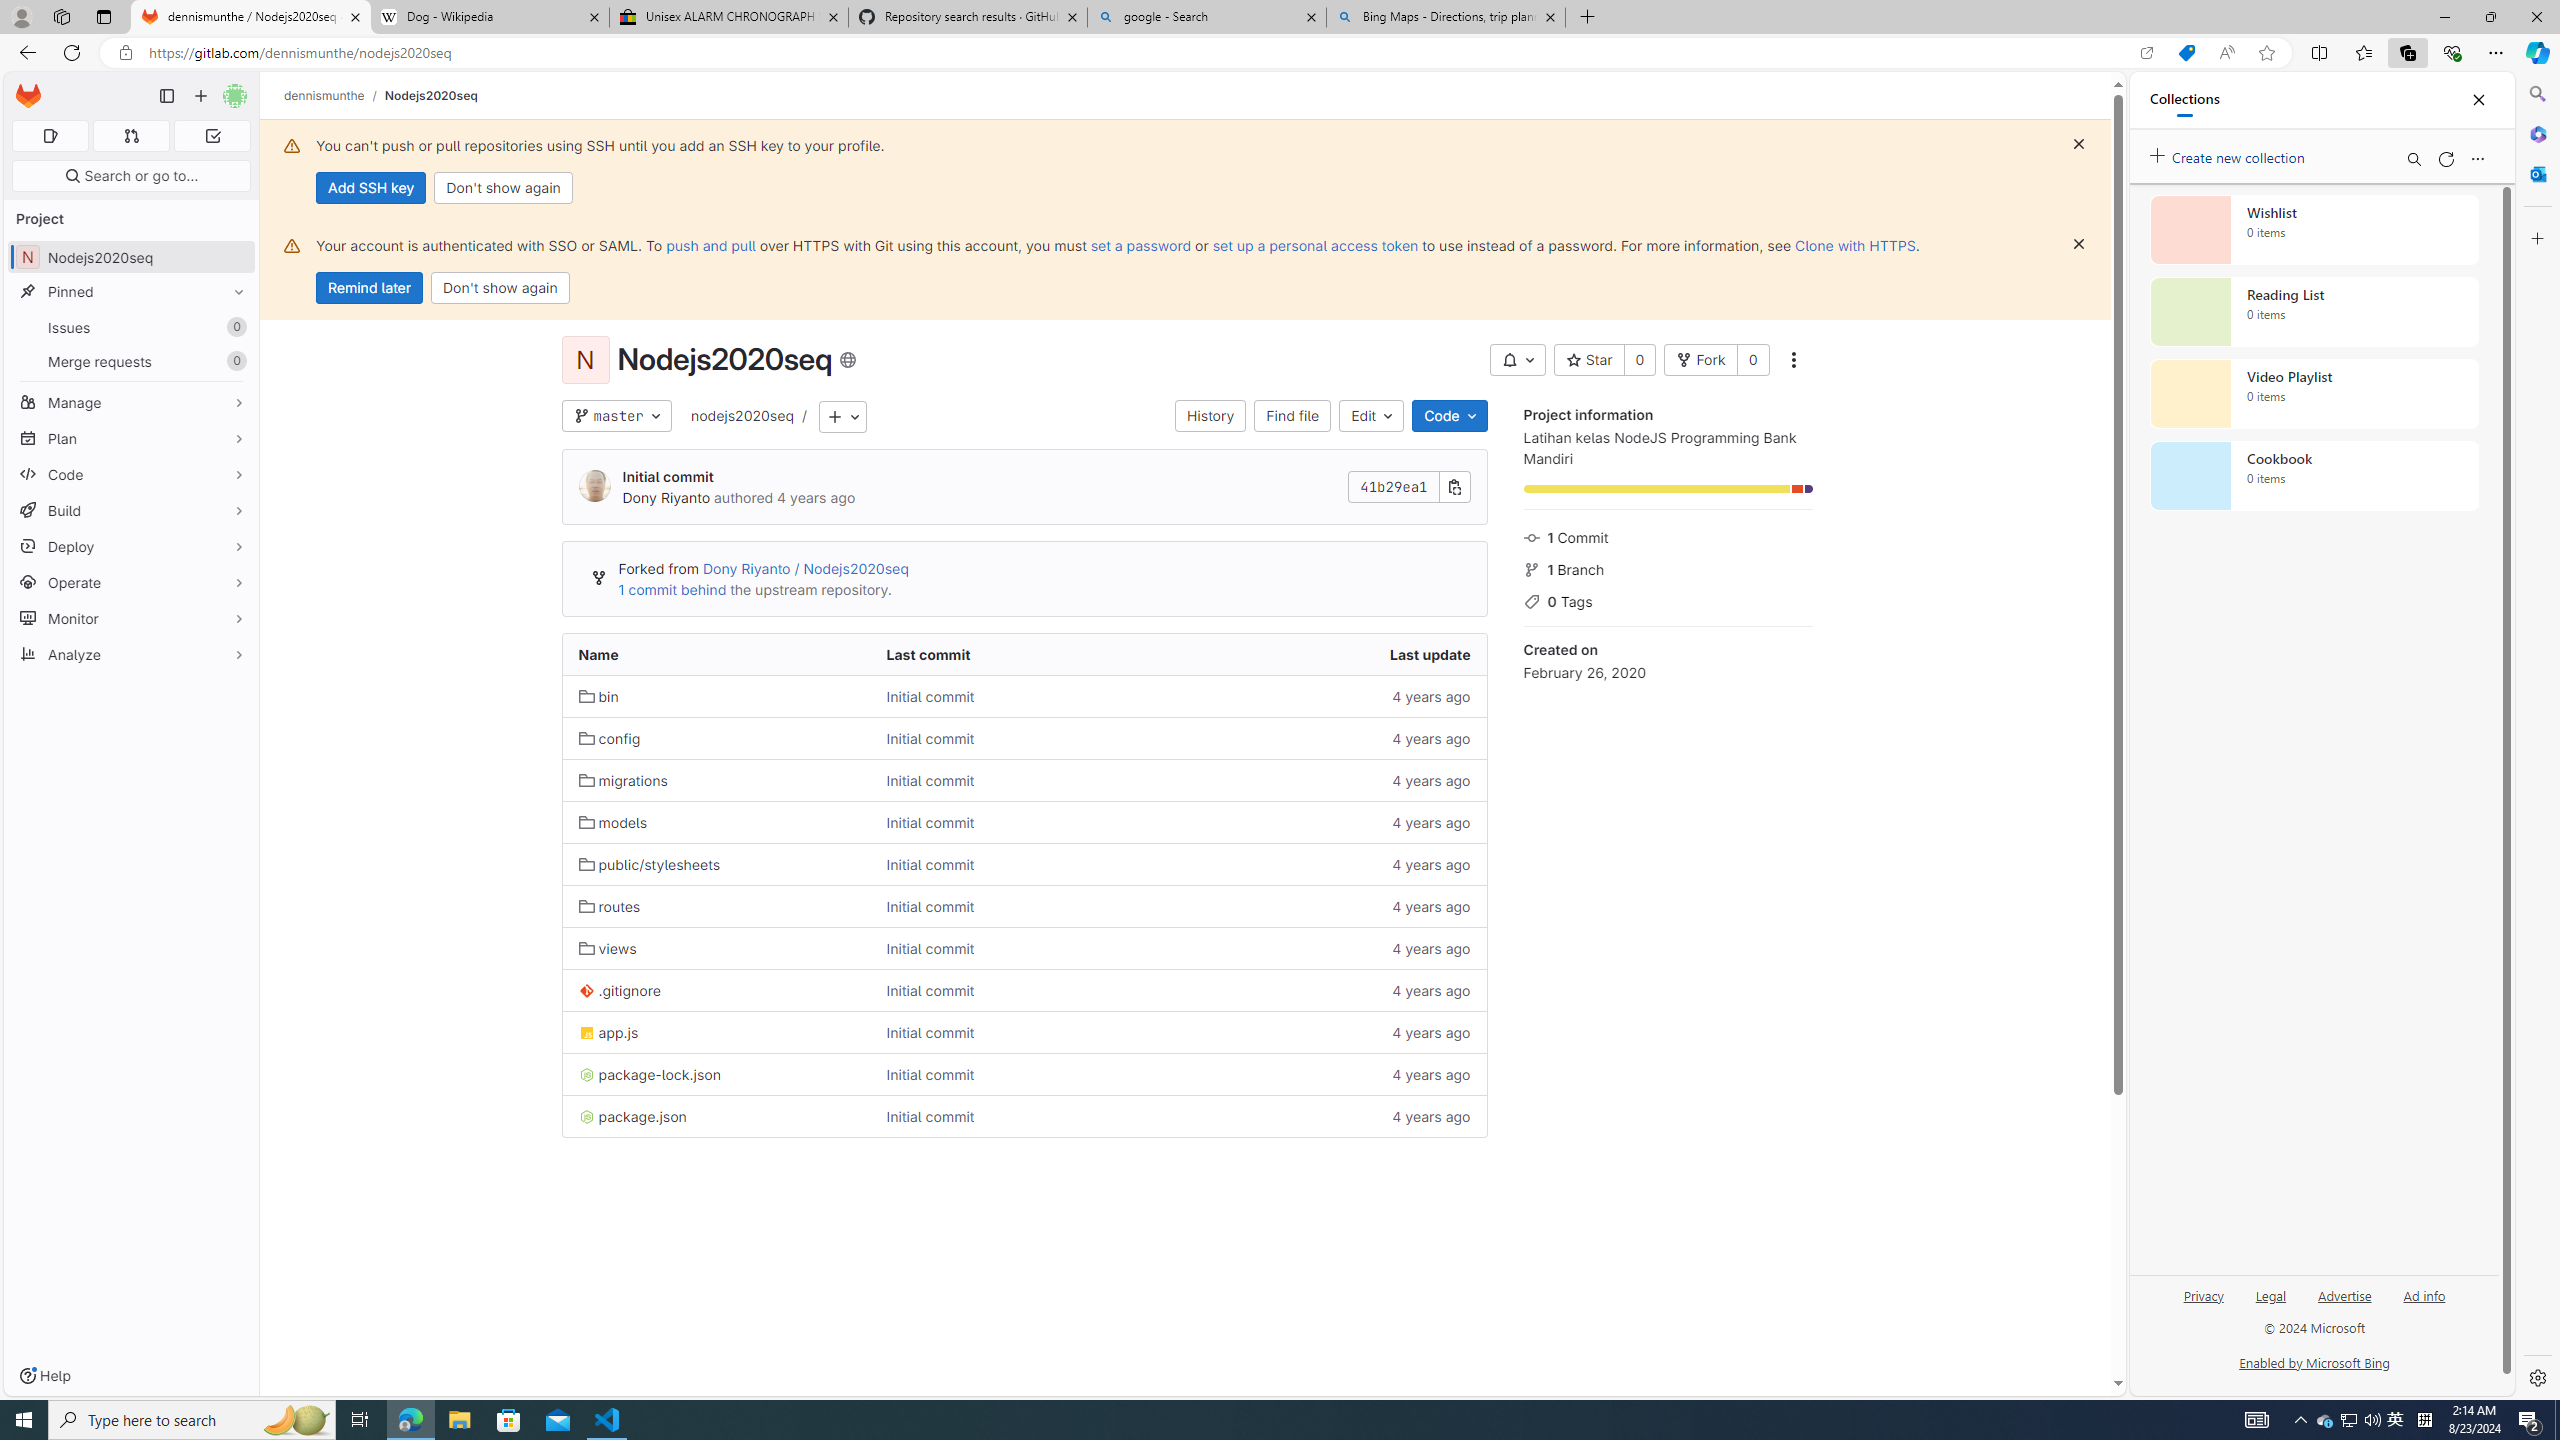 This screenshot has height=1440, width=2560. What do you see at coordinates (1668, 536) in the screenshot?
I see `1 Commit` at bounding box center [1668, 536].